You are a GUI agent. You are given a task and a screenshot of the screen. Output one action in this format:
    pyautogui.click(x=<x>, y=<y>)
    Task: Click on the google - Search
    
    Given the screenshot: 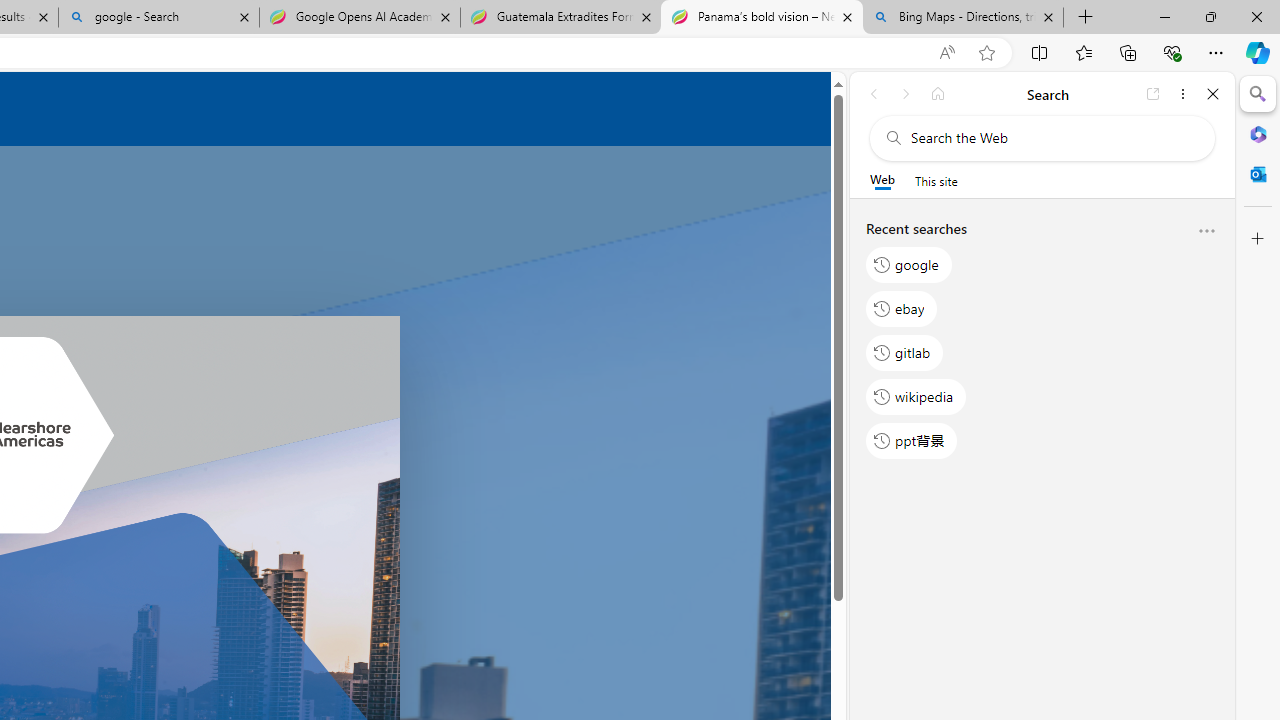 What is the action you would take?
    pyautogui.click(x=158, y=18)
    